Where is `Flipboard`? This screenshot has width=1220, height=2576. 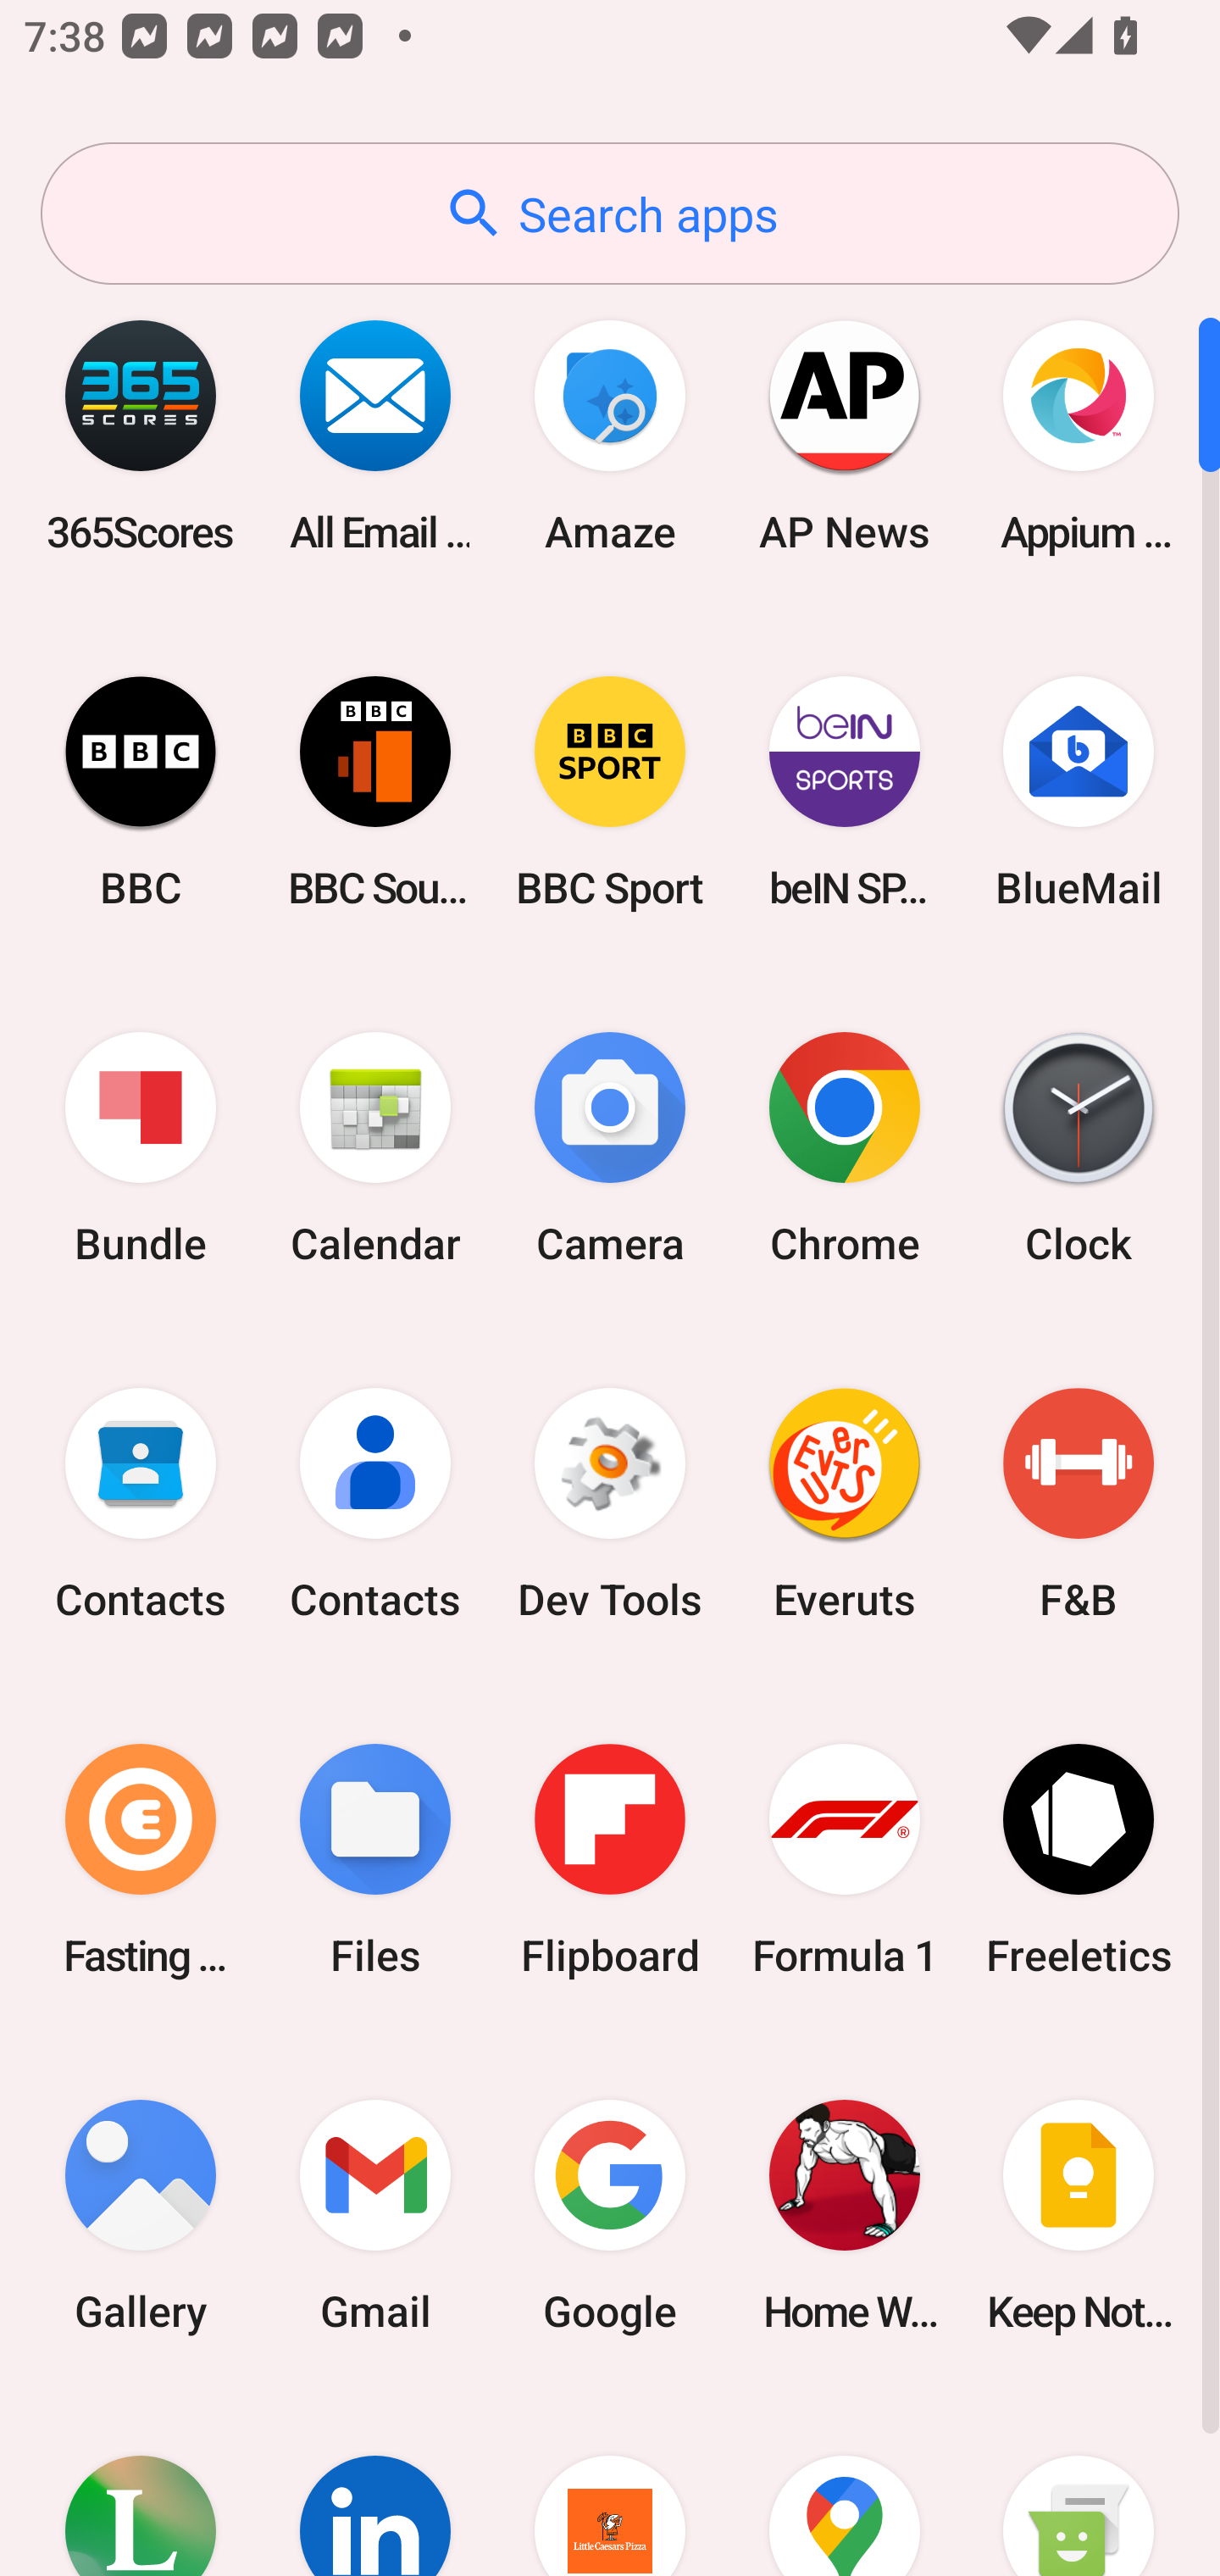
Flipboard is located at coordinates (610, 1859).